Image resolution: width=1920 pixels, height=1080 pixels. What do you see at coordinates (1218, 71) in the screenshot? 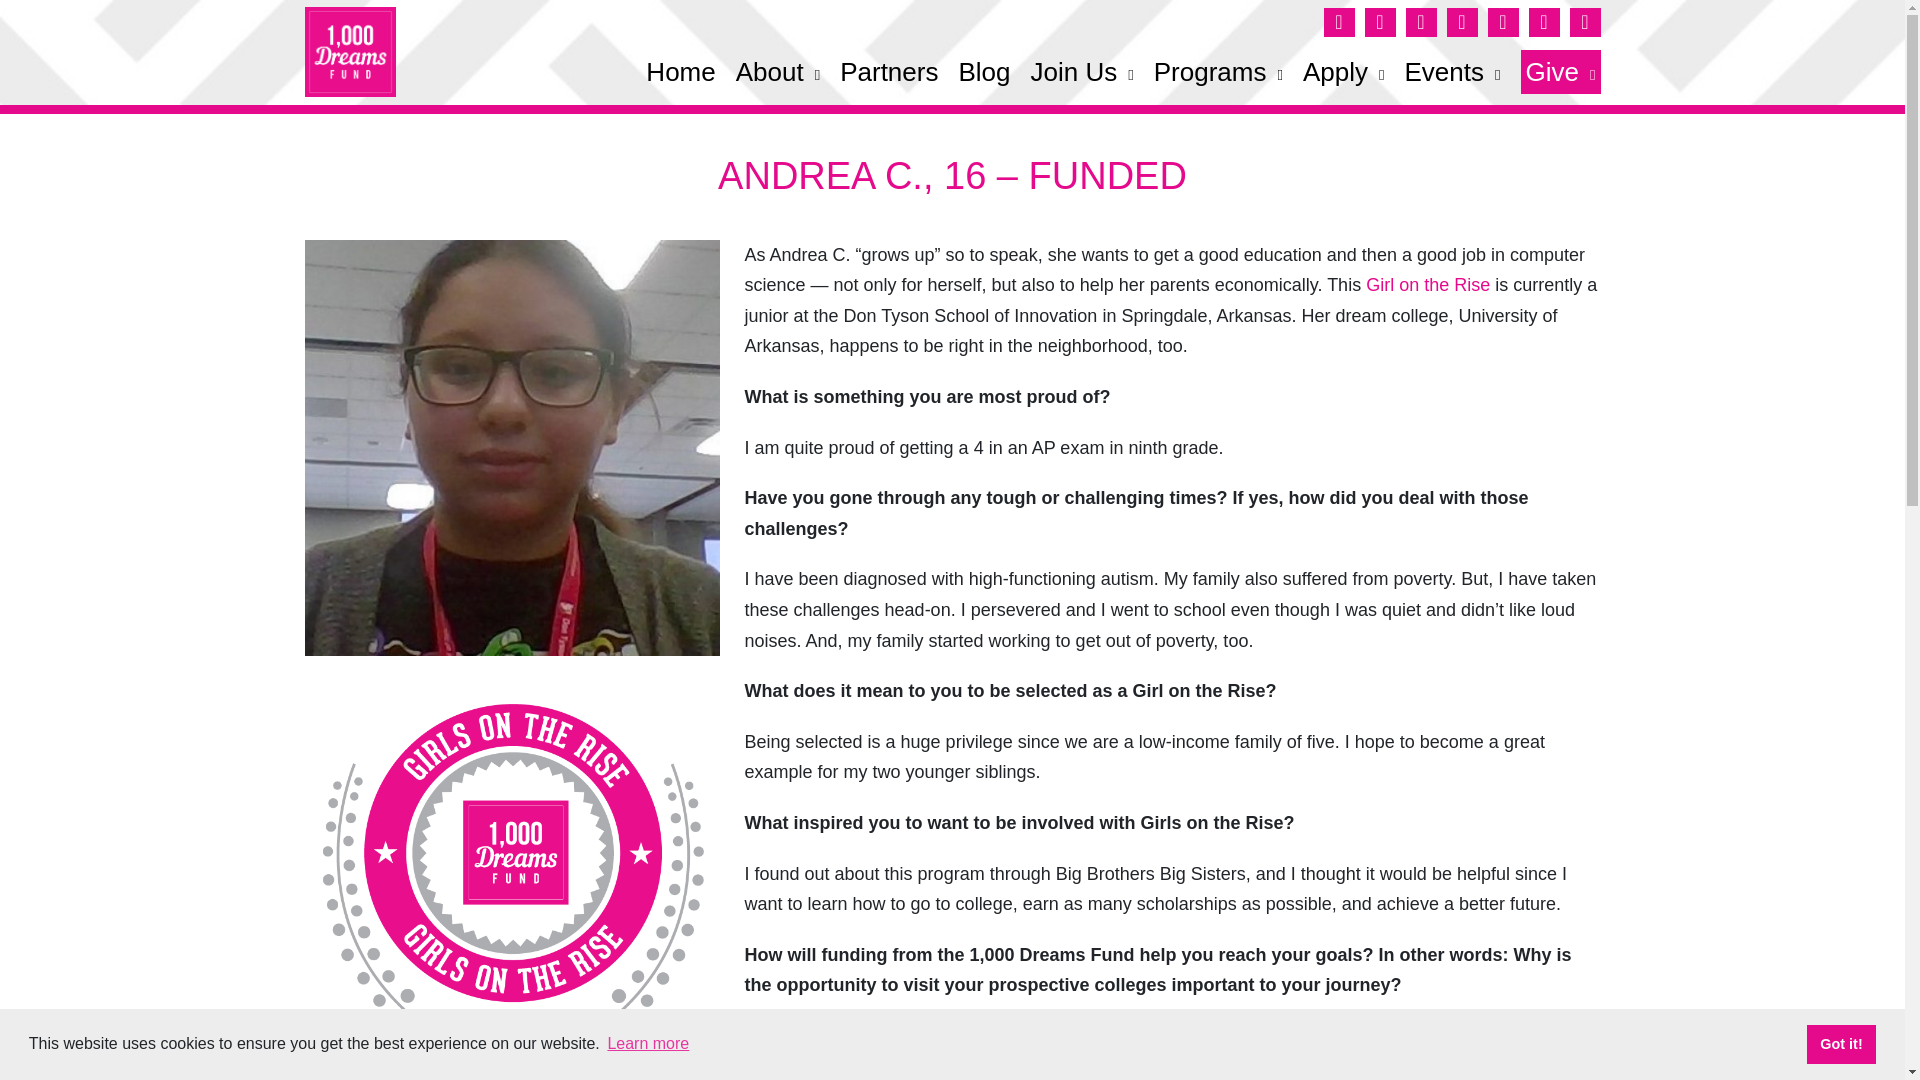
I see `Programs` at bounding box center [1218, 71].